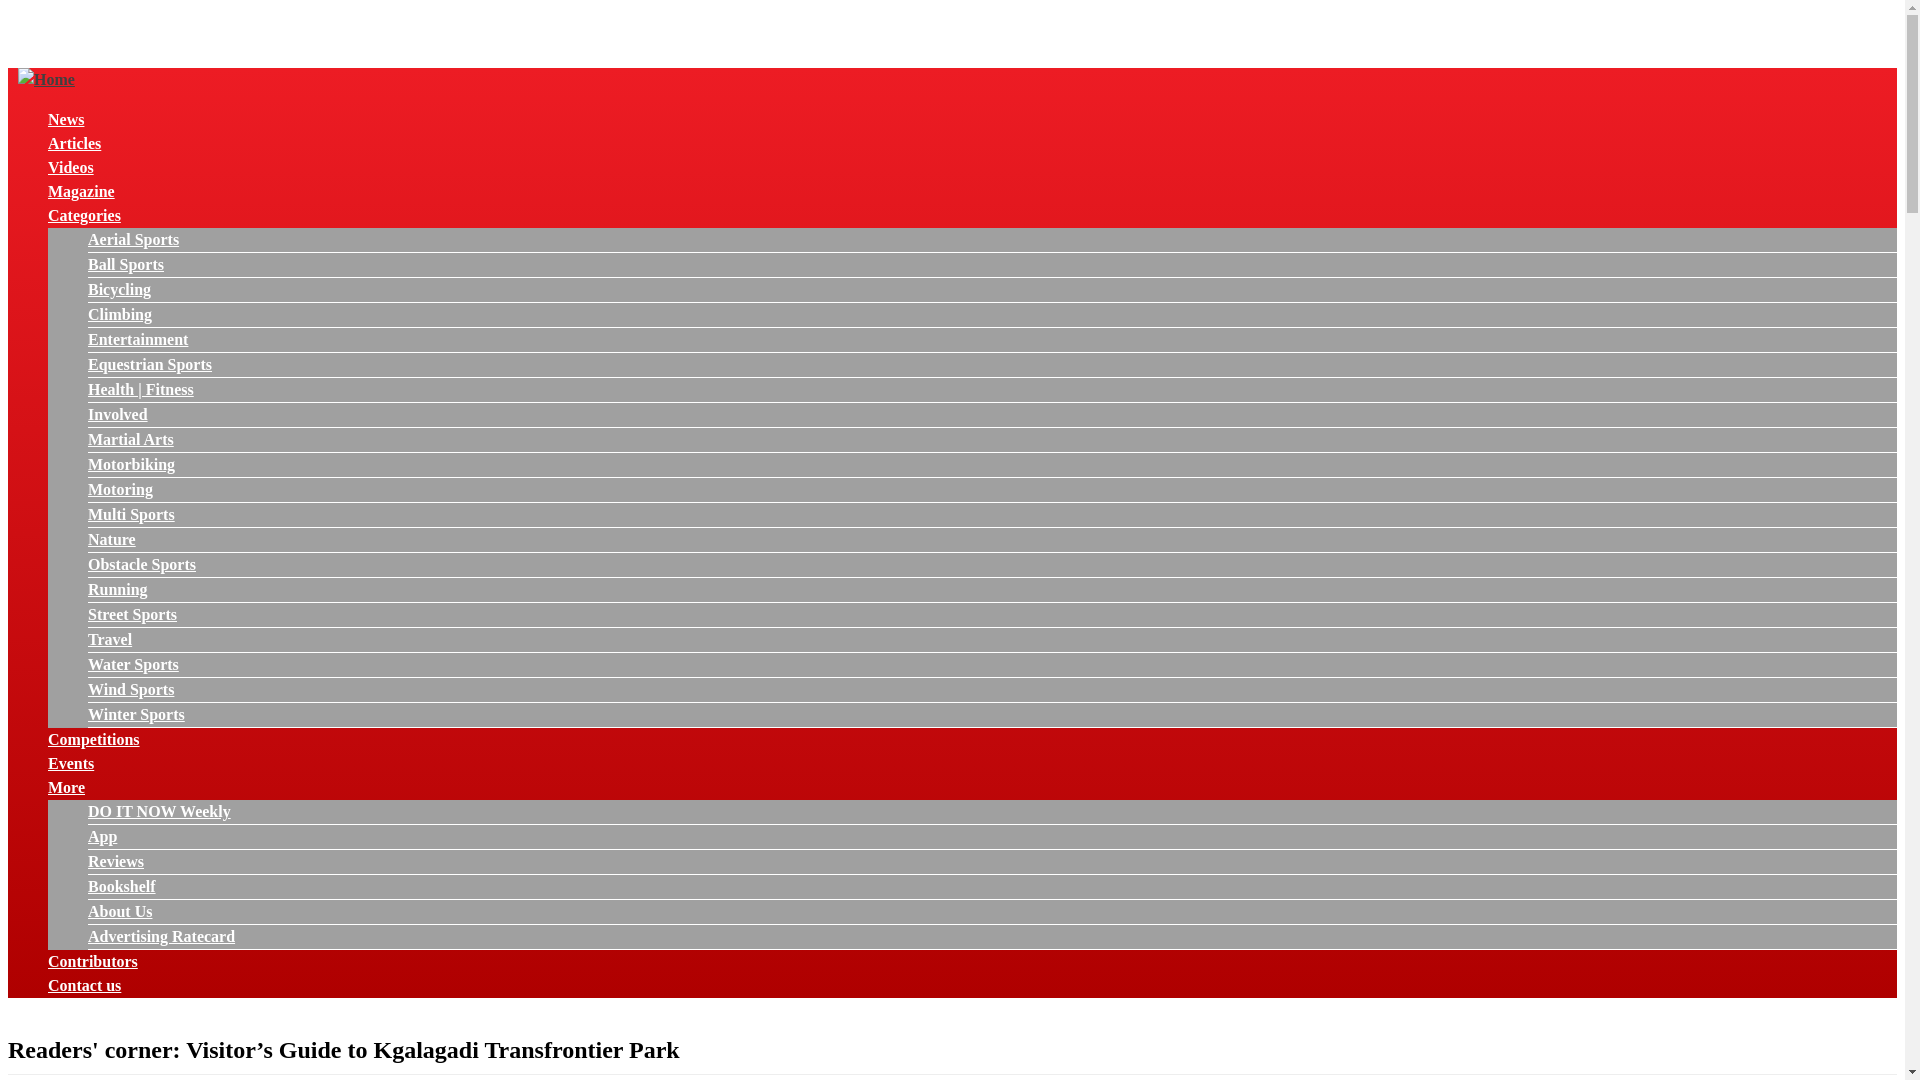 This screenshot has width=1920, height=1080. Describe the element at coordinates (132, 614) in the screenshot. I see `Street Sports` at that location.